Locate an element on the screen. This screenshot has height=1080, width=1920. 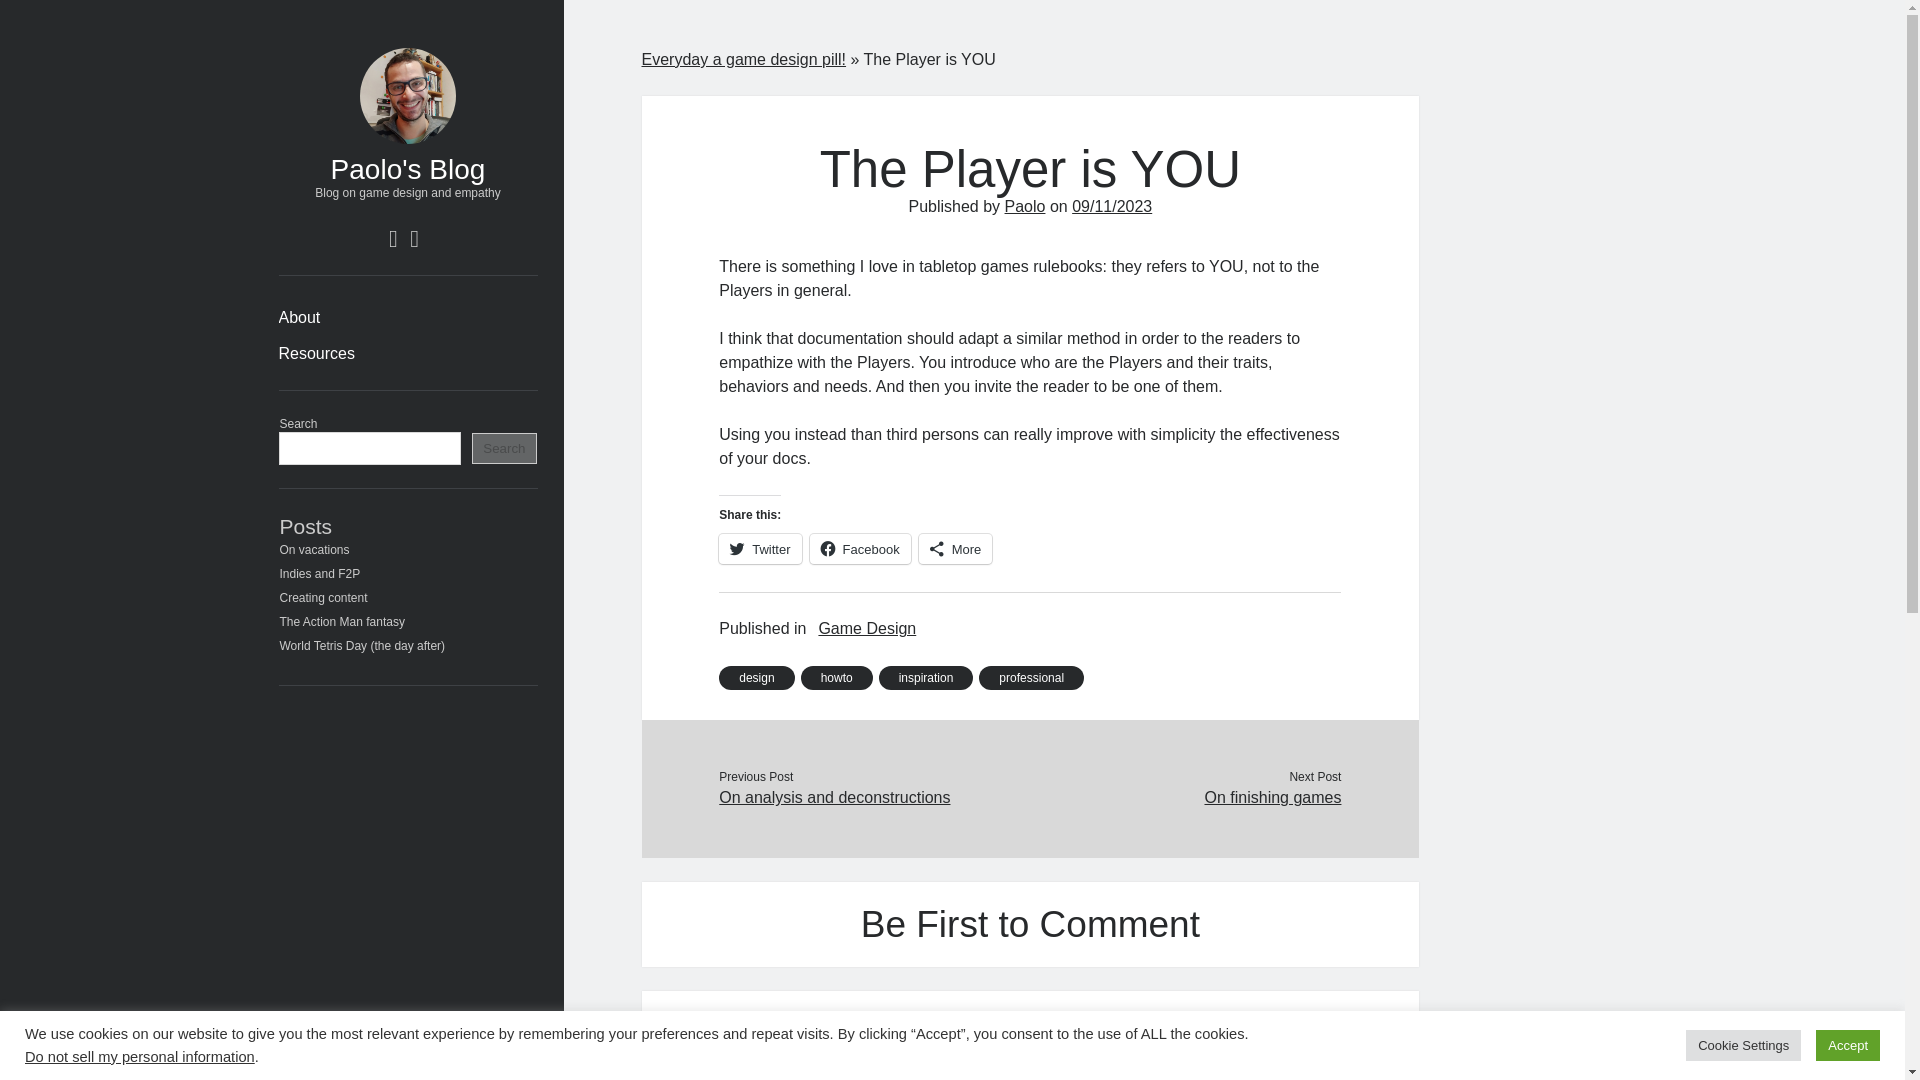
Resources is located at coordinates (316, 354).